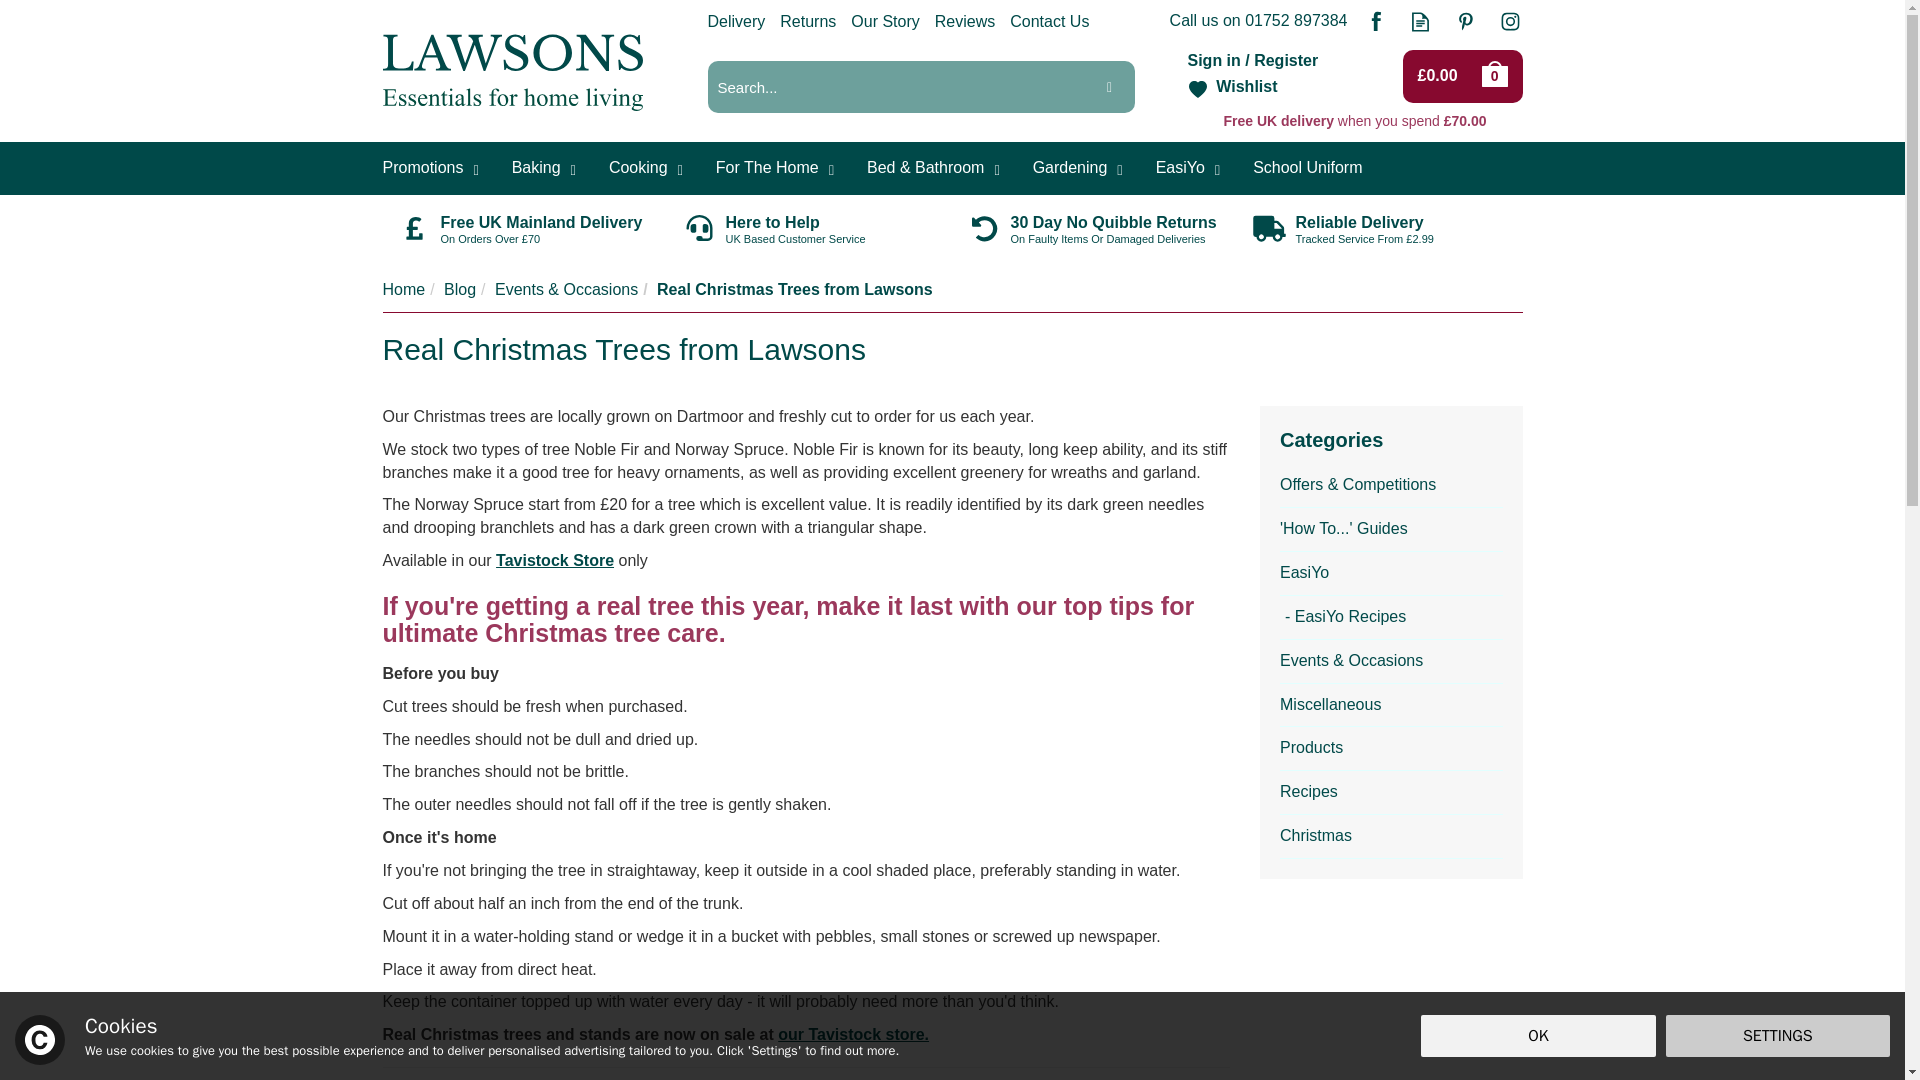 The height and width of the screenshot is (1080, 1920). Describe the element at coordinates (1510, 20) in the screenshot. I see `Follow us on Instagram` at that location.